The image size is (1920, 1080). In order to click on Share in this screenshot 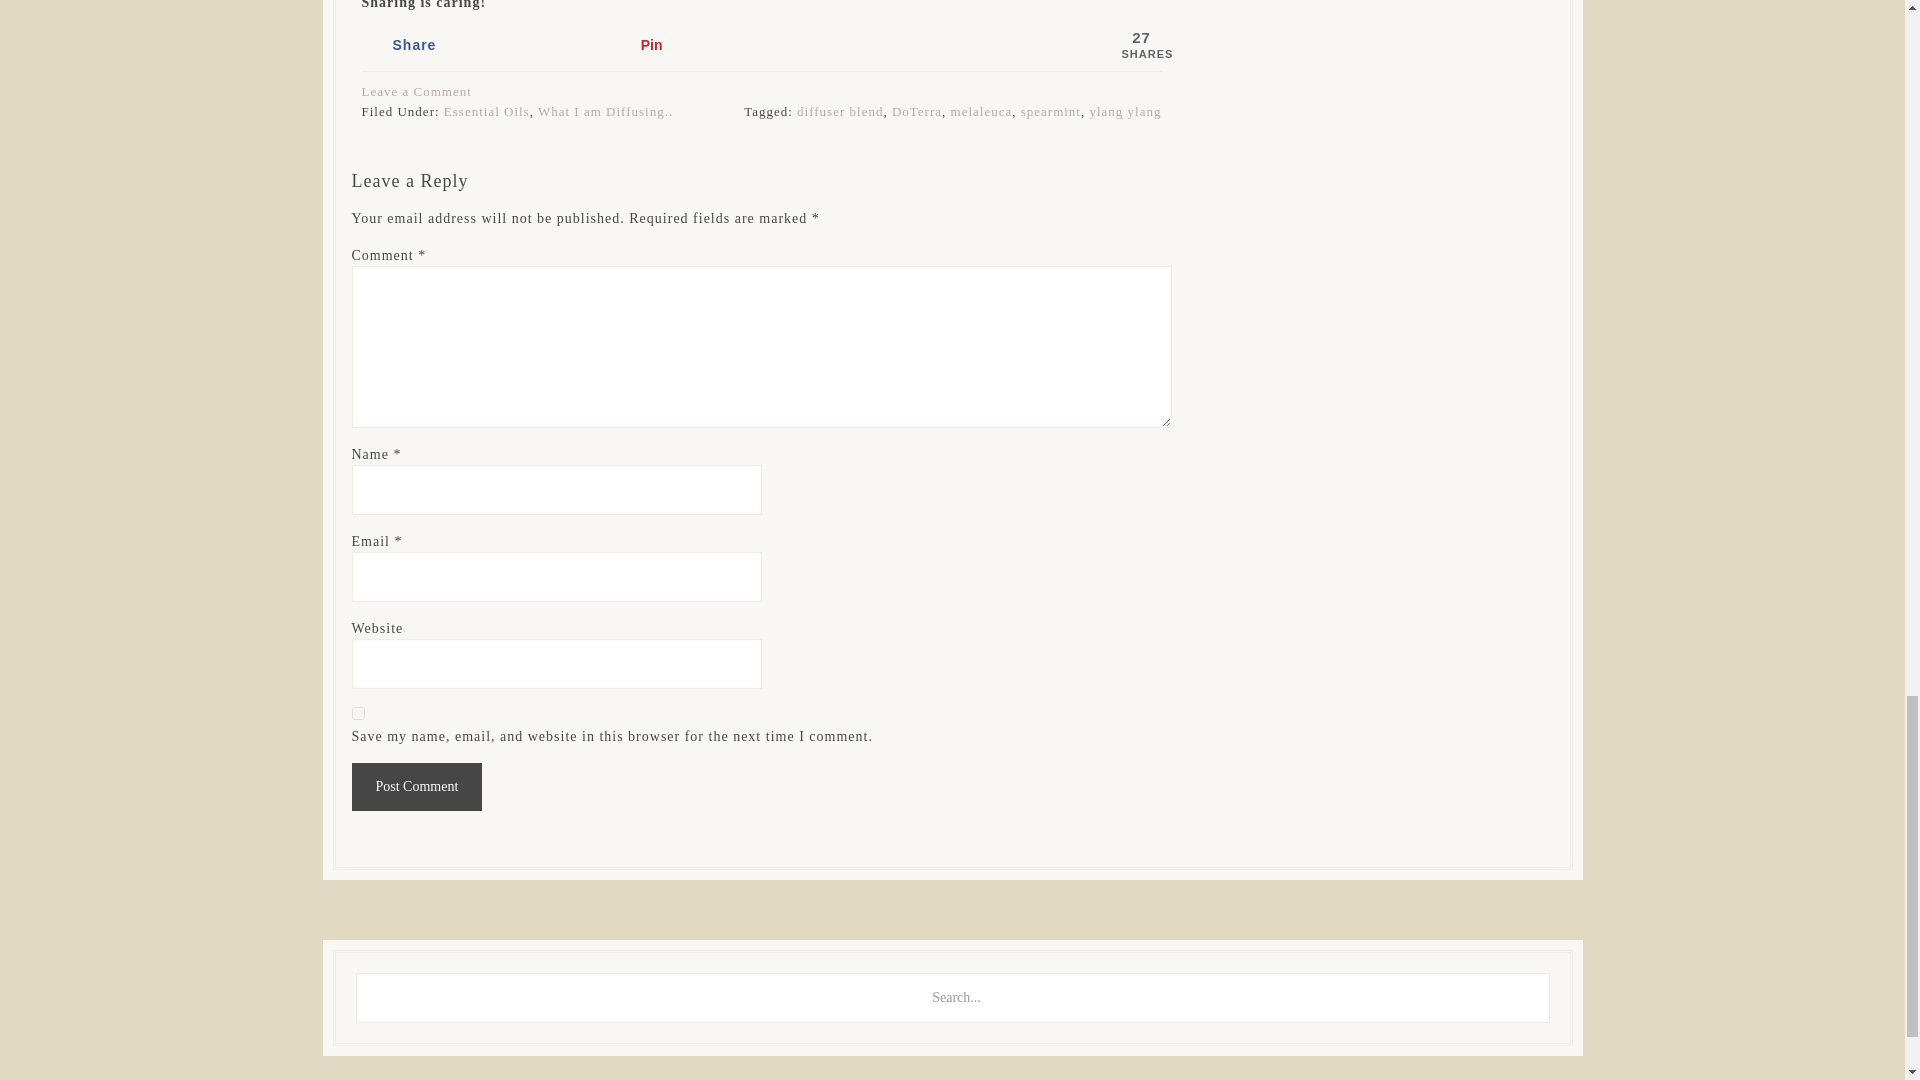, I will do `click(478, 44)`.